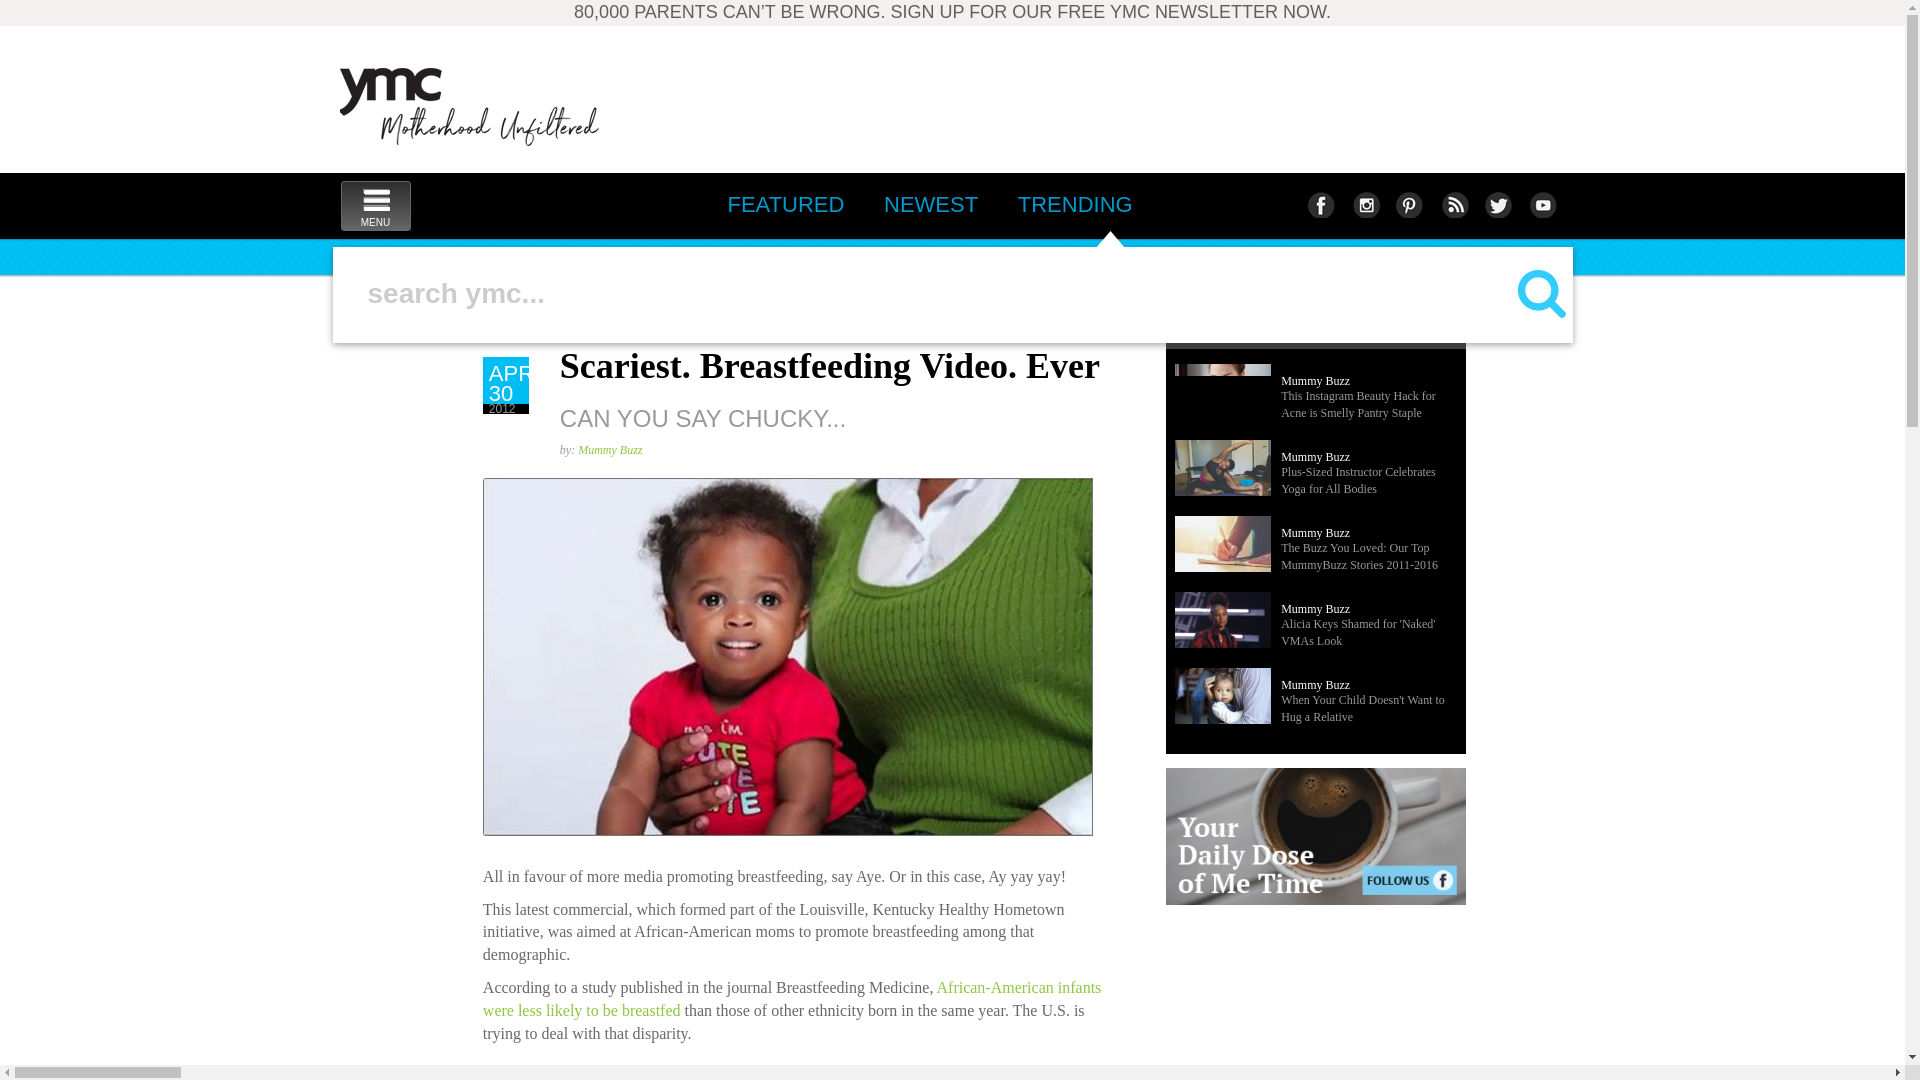 Image resolution: width=1920 pixels, height=1080 pixels. What do you see at coordinates (1364, 204) in the screenshot?
I see `Search` at bounding box center [1364, 204].